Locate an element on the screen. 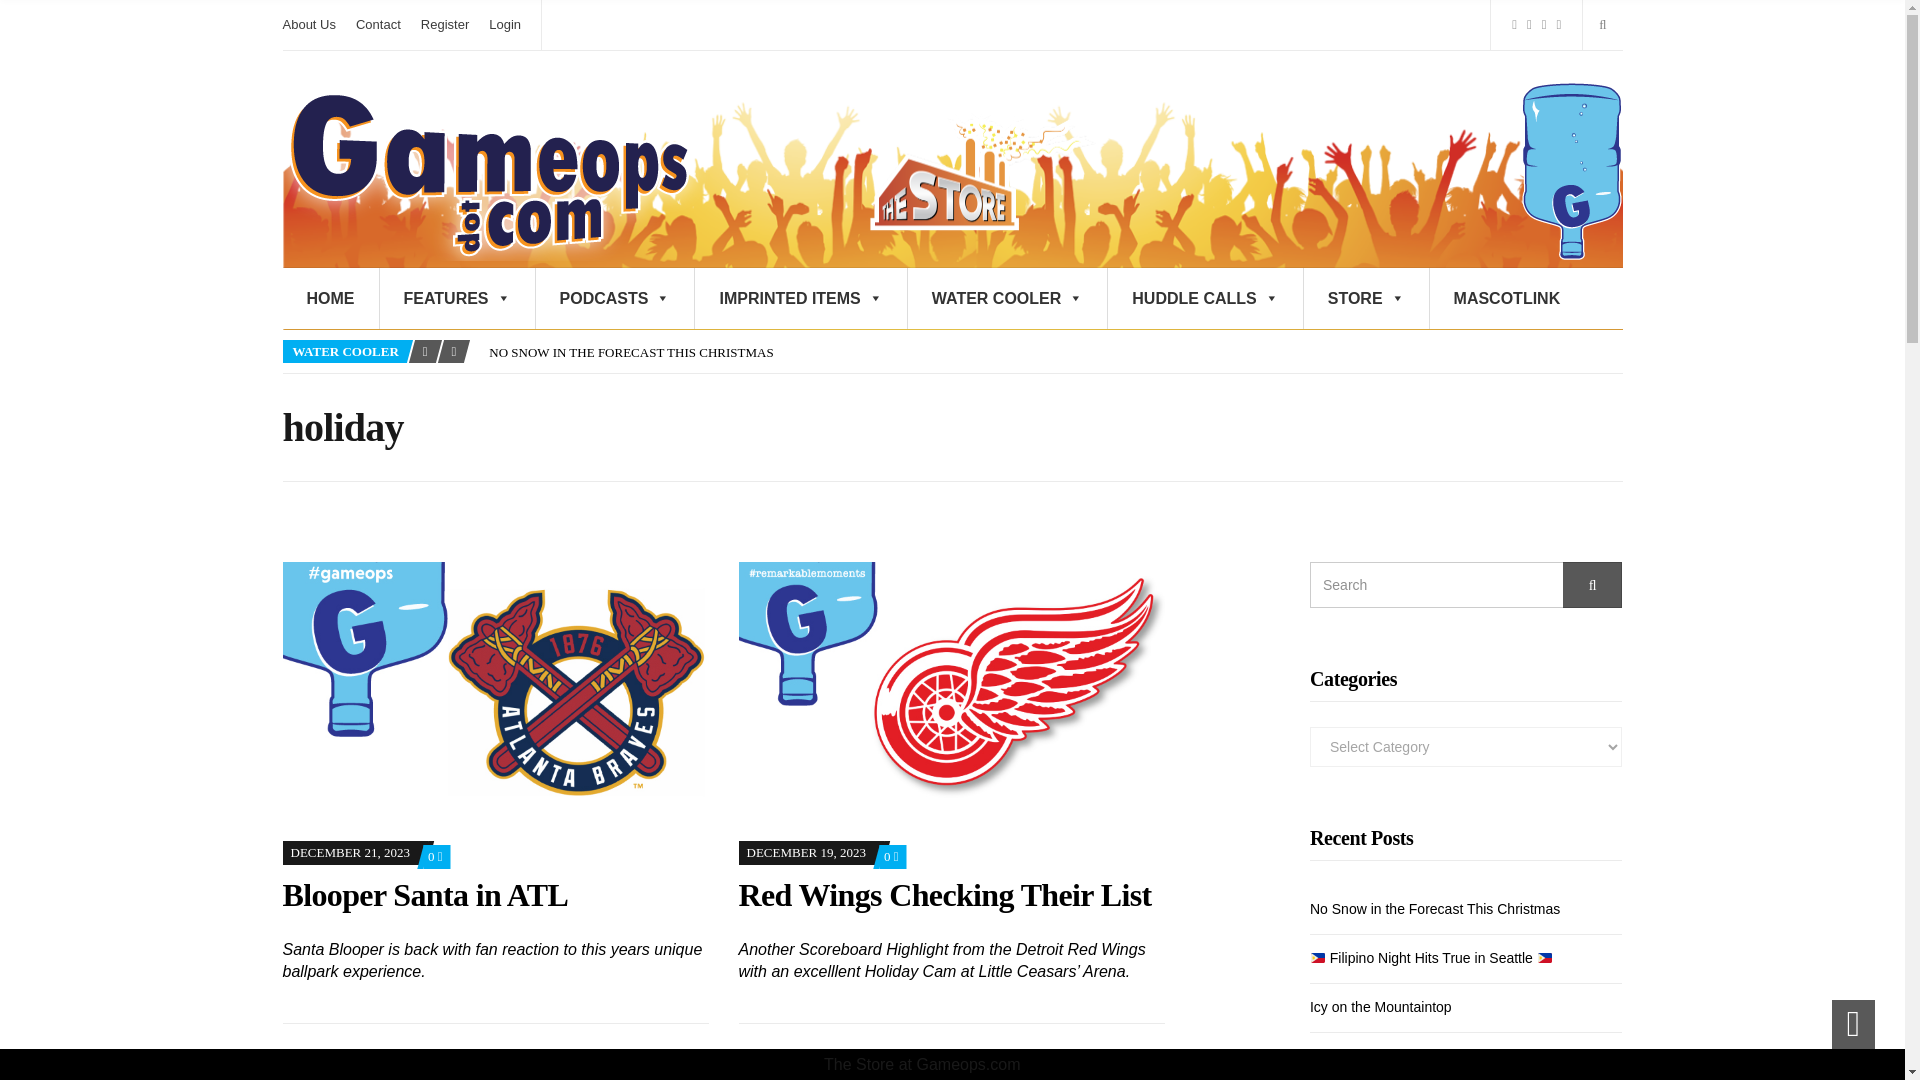 The image size is (1920, 1080). Login is located at coordinates (504, 24).